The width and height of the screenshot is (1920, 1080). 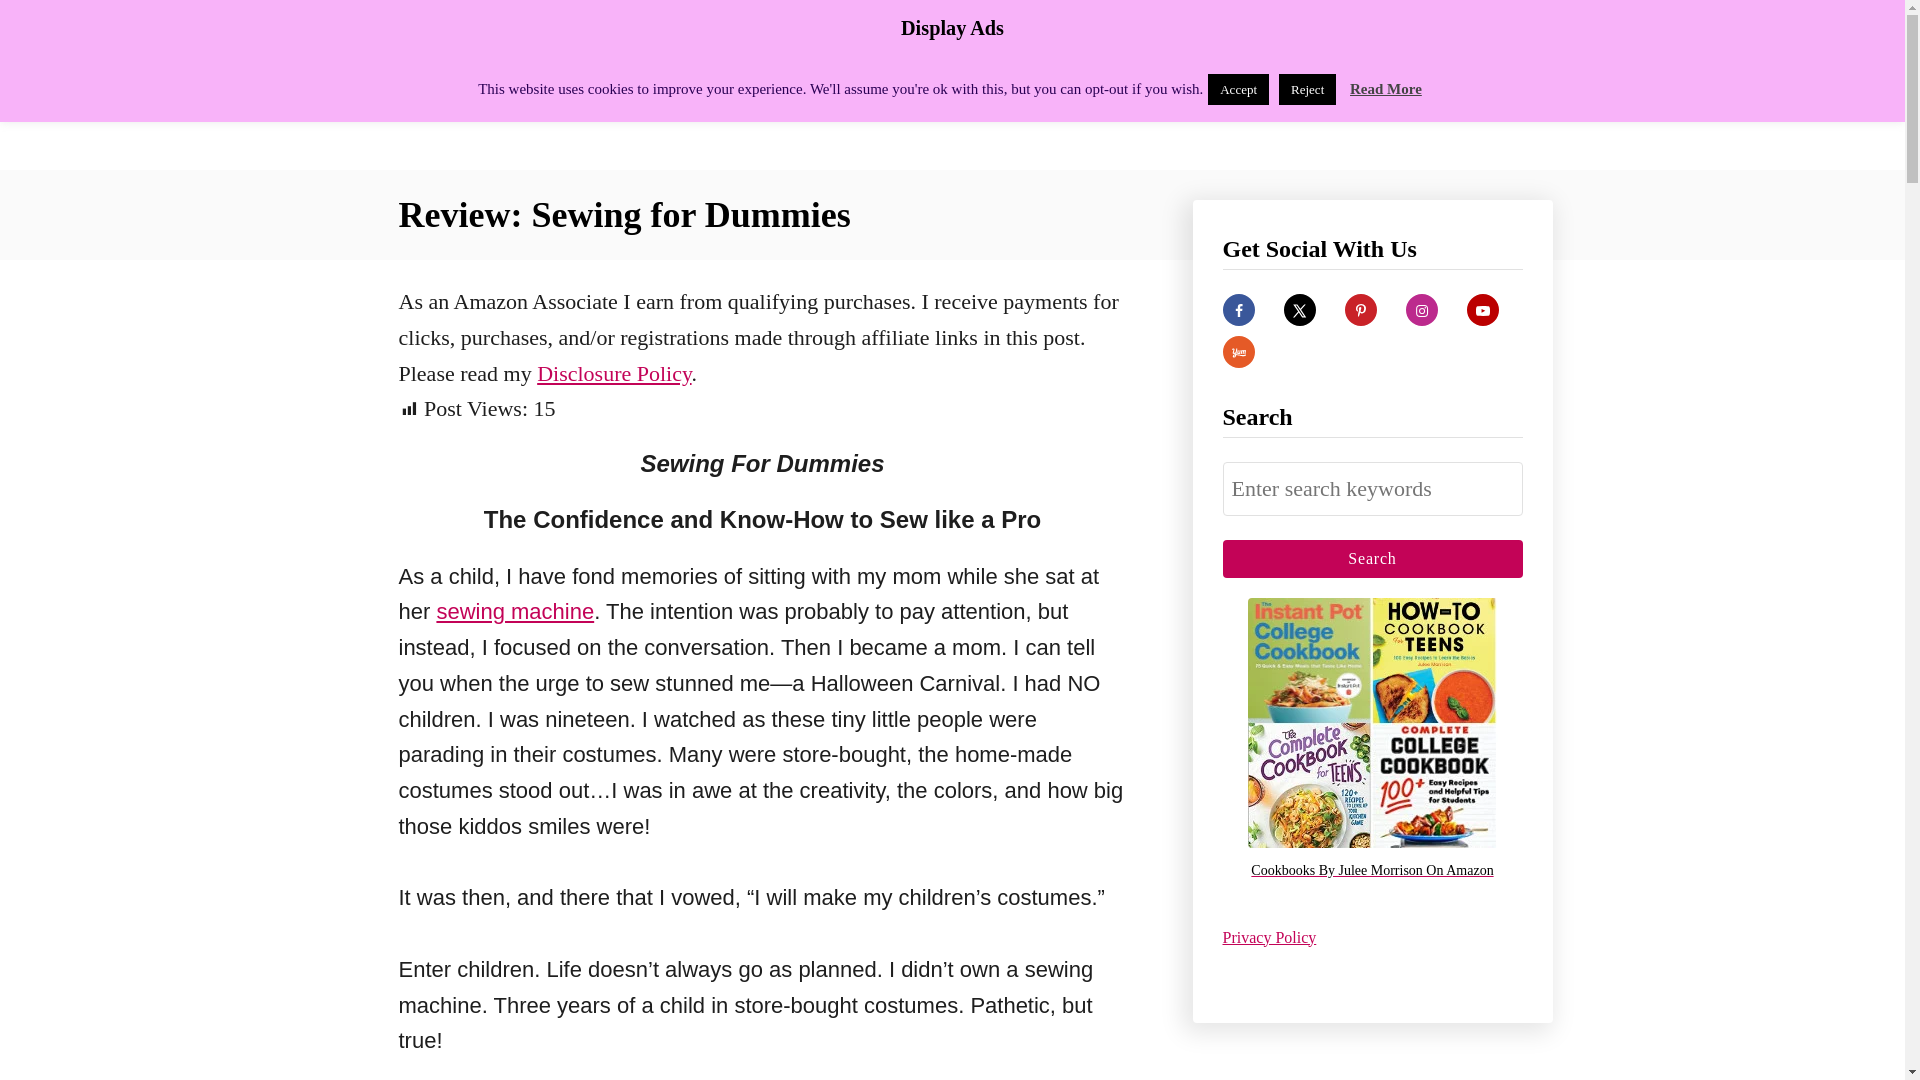 What do you see at coordinates (514, 612) in the screenshot?
I see `sewing machine` at bounding box center [514, 612].